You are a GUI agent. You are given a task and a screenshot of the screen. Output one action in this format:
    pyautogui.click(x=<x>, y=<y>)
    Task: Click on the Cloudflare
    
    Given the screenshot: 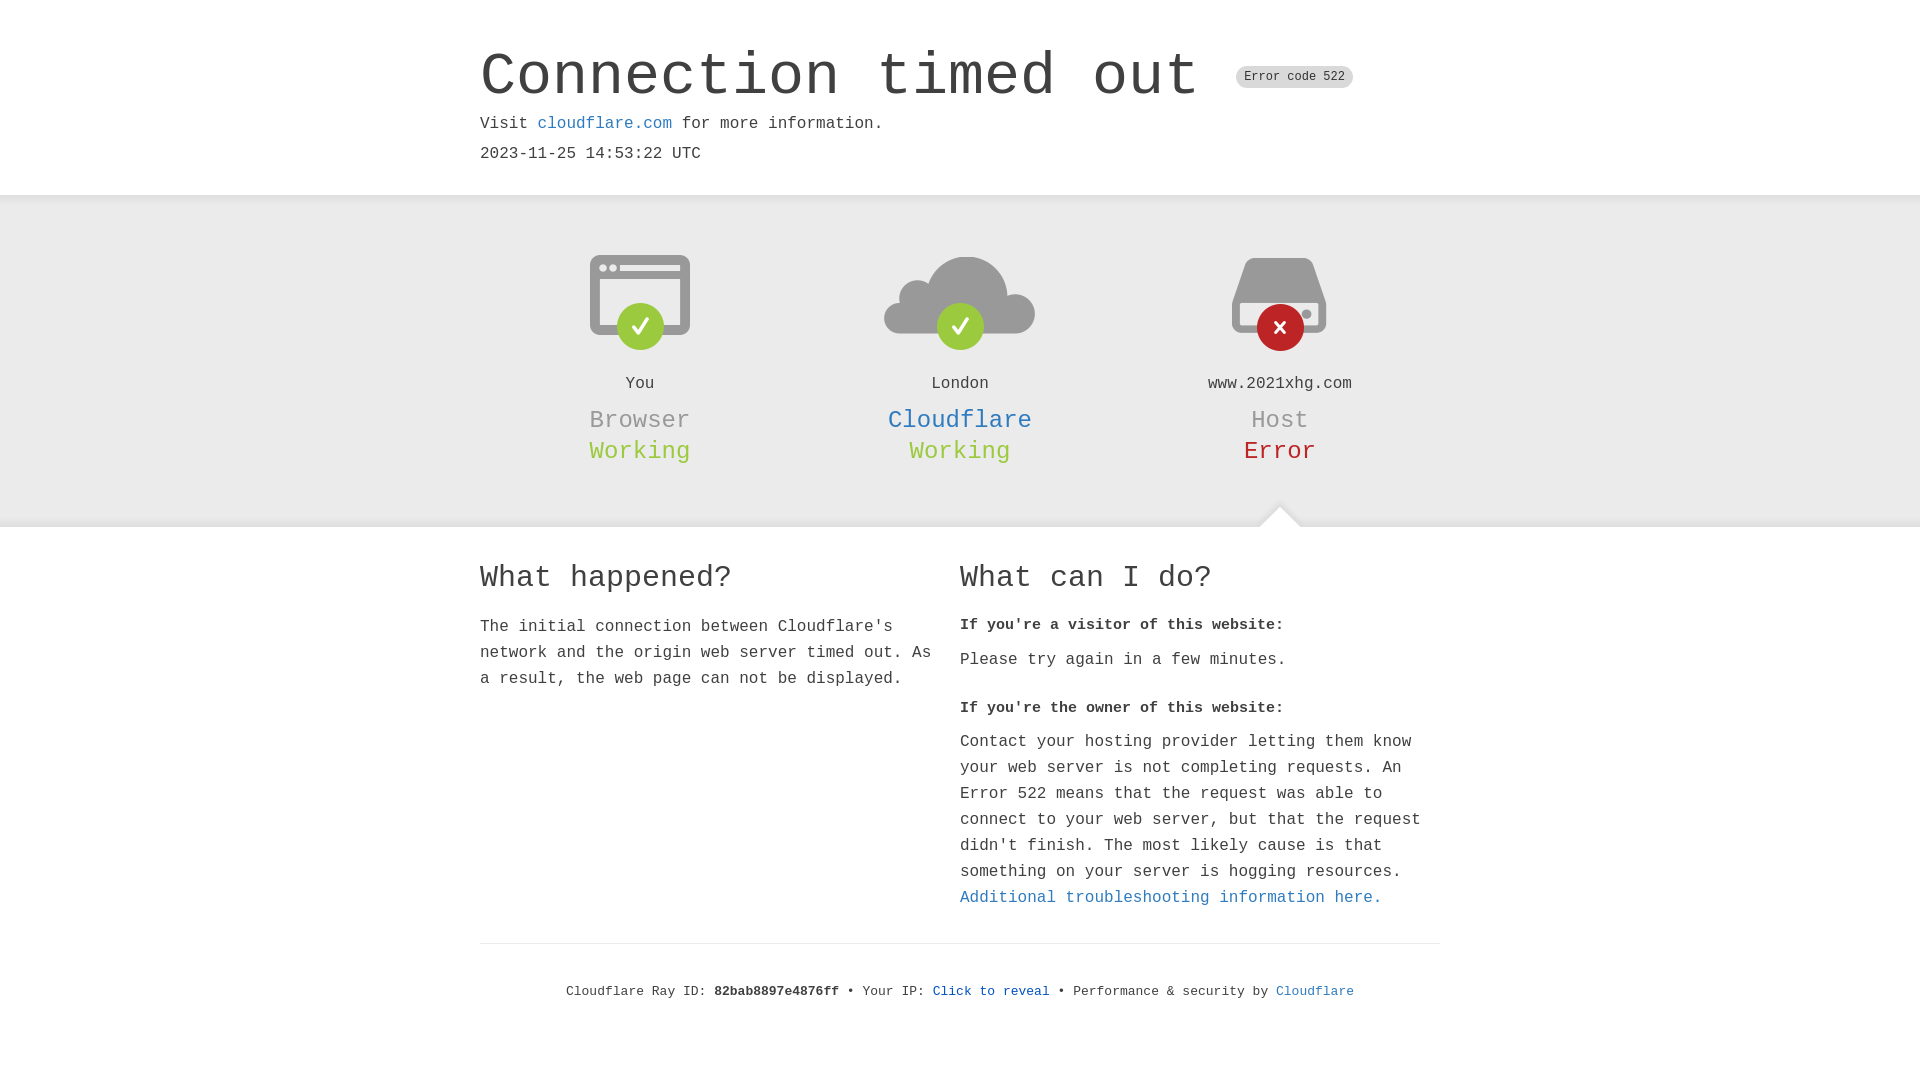 What is the action you would take?
    pyautogui.click(x=1315, y=992)
    